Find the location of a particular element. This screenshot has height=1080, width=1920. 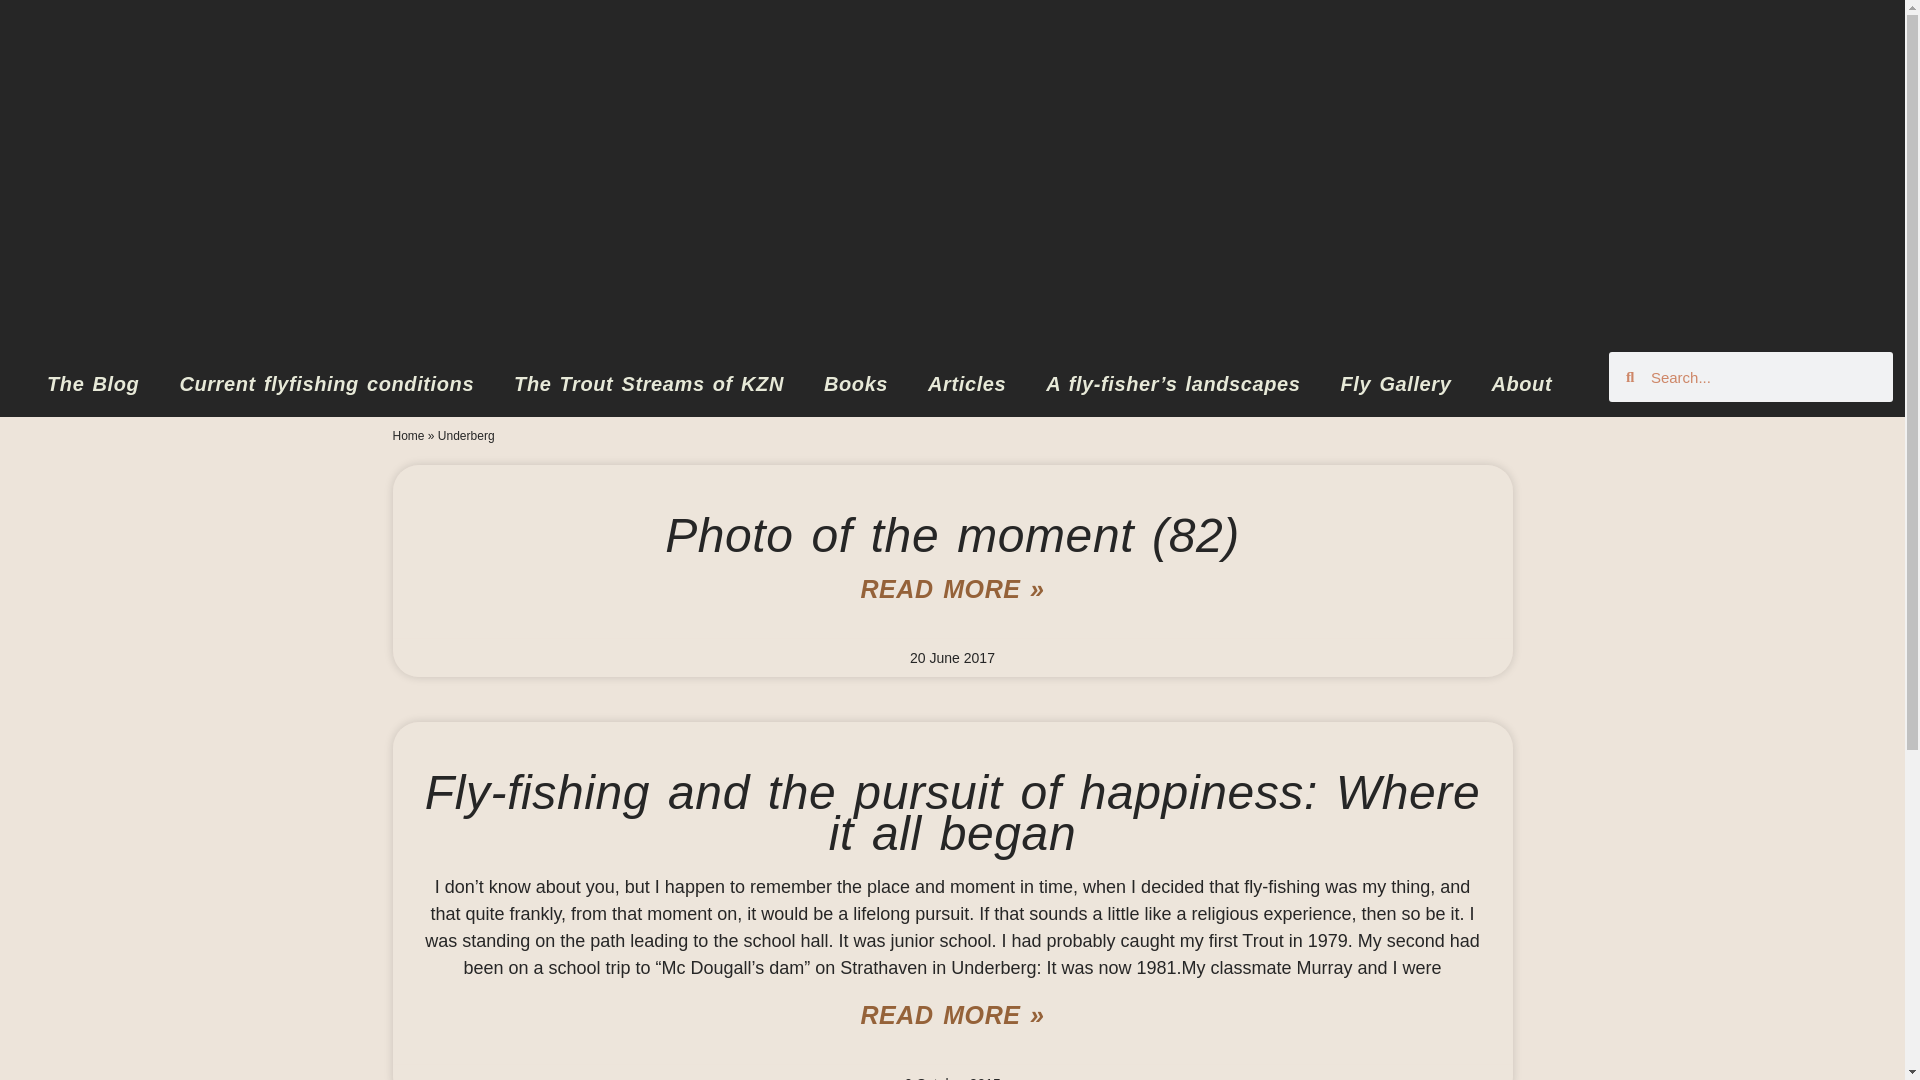

Fly Gallery is located at coordinates (1396, 384).